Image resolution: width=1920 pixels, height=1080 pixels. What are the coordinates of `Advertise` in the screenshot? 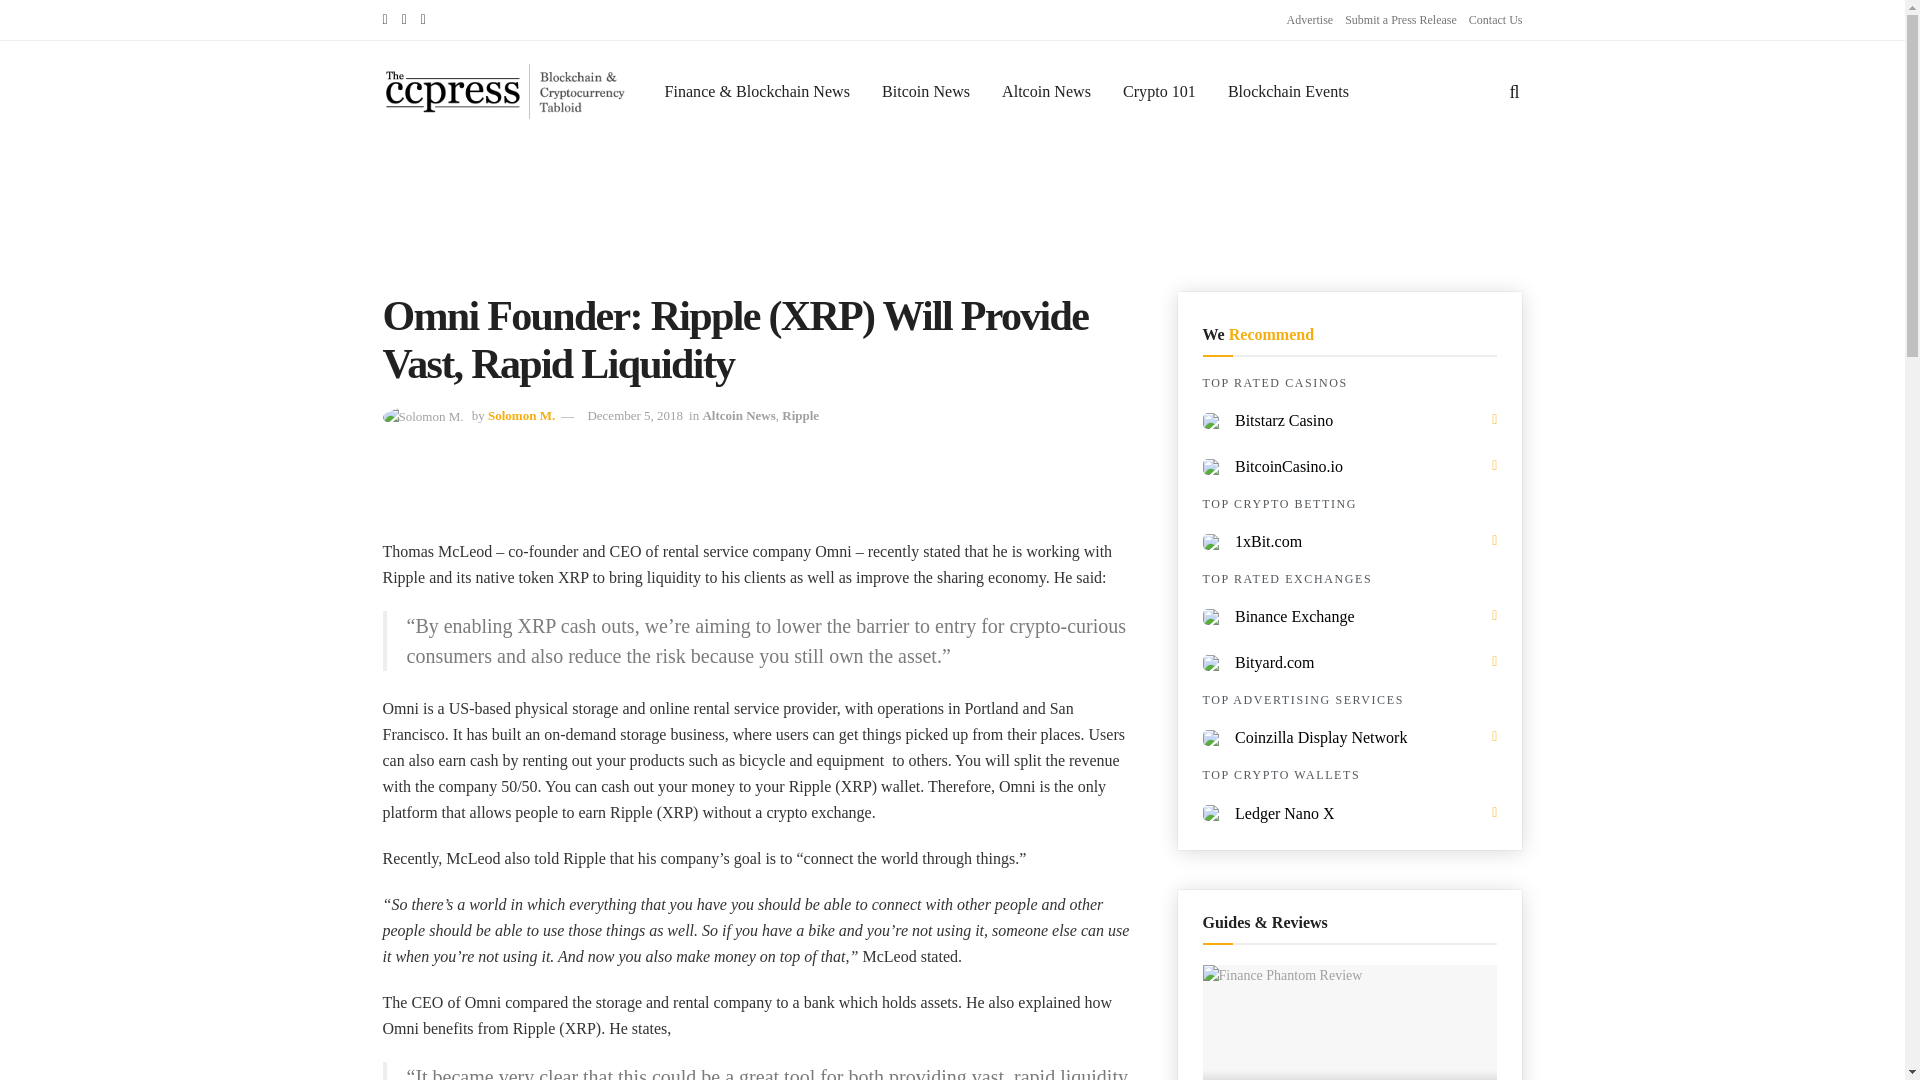 It's located at (1310, 20).